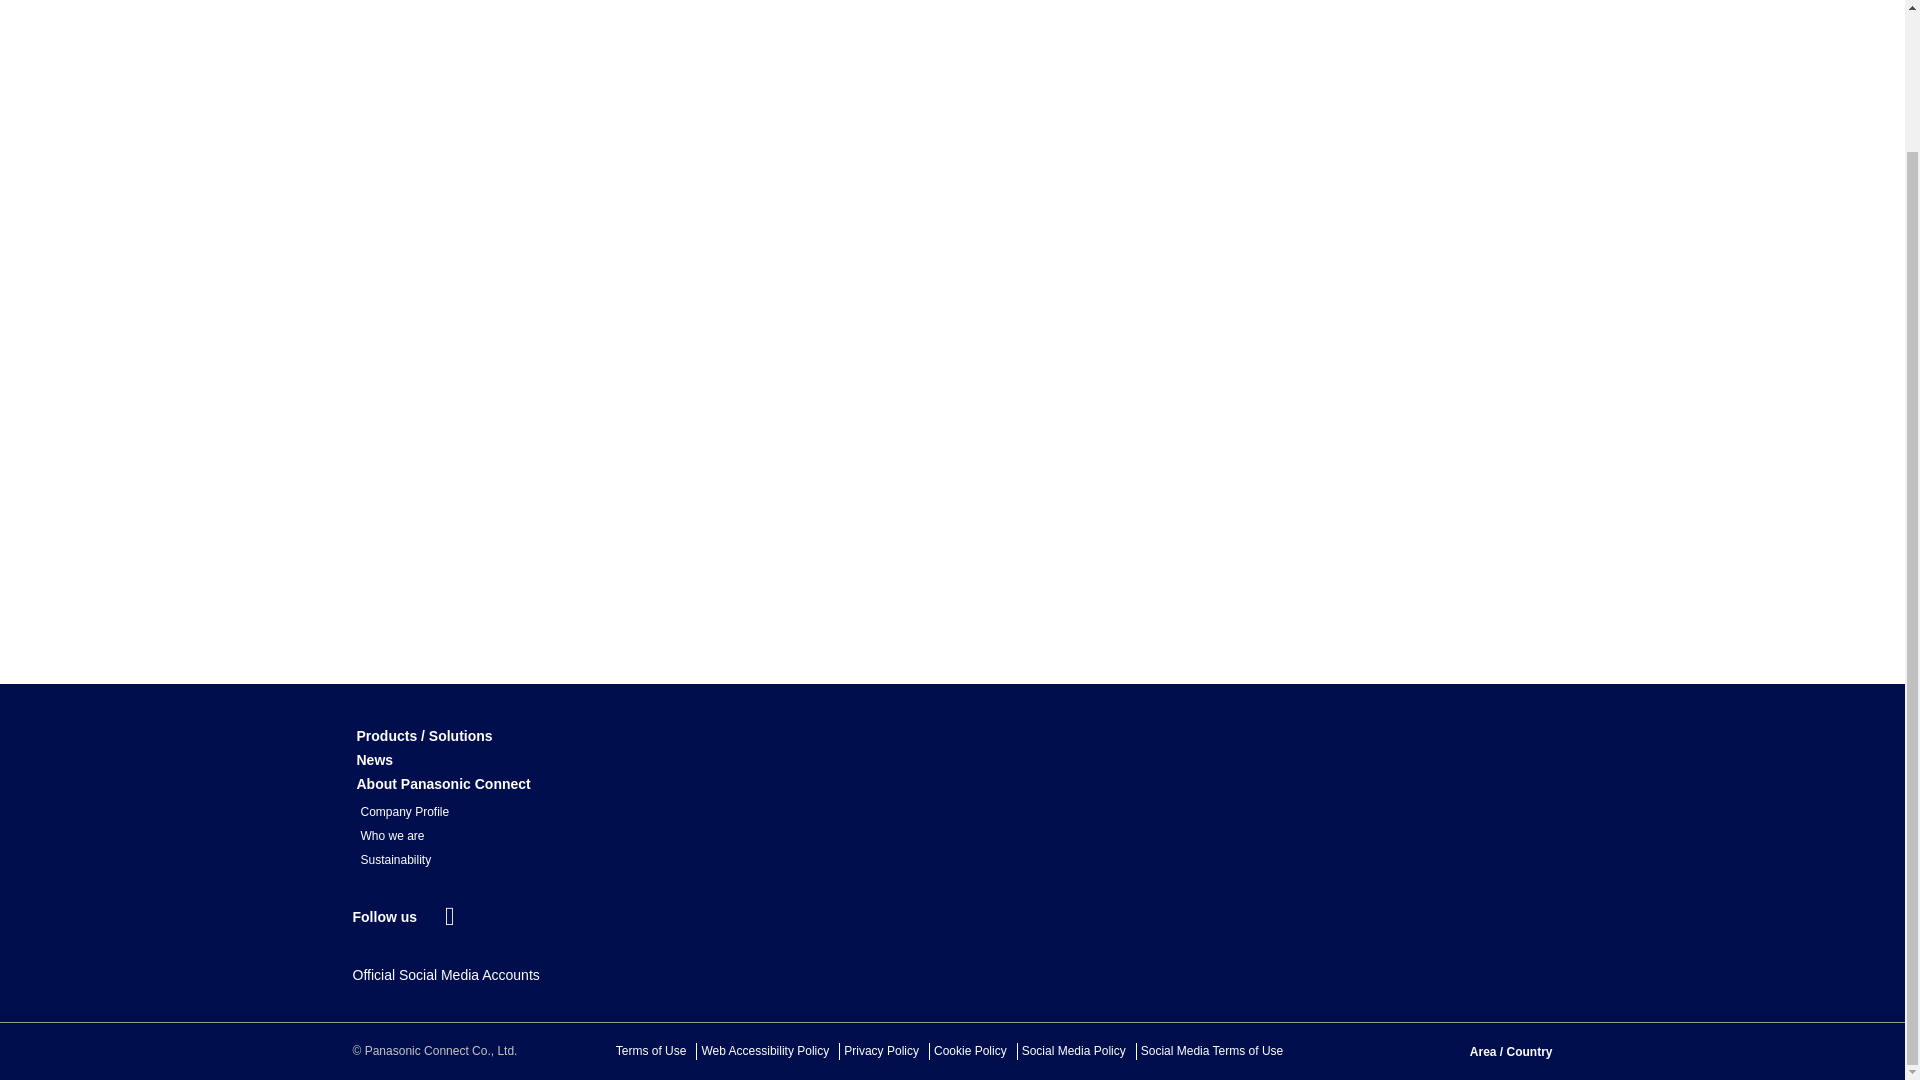  Describe the element at coordinates (764, 1051) in the screenshot. I see `Web Accessibility Policy` at that location.